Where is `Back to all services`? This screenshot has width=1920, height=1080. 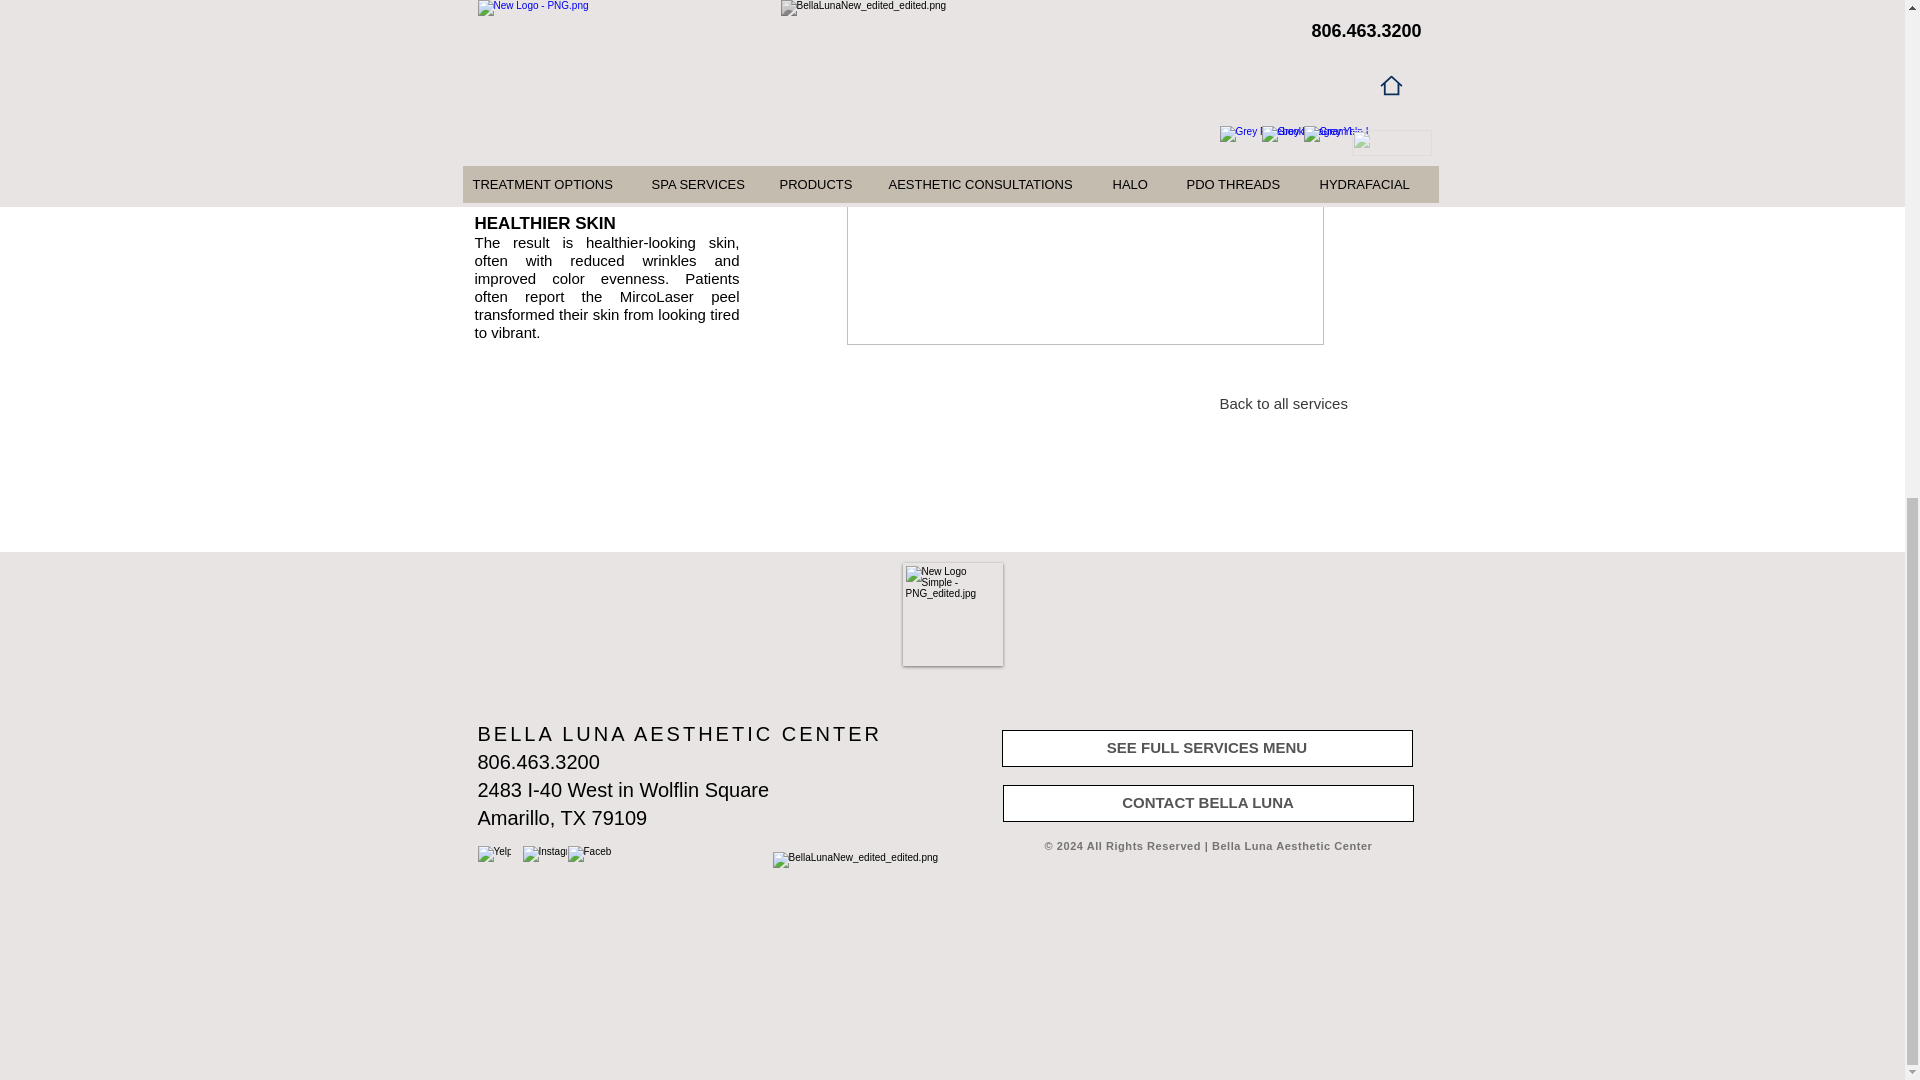 Back to all services is located at coordinates (1290, 404).